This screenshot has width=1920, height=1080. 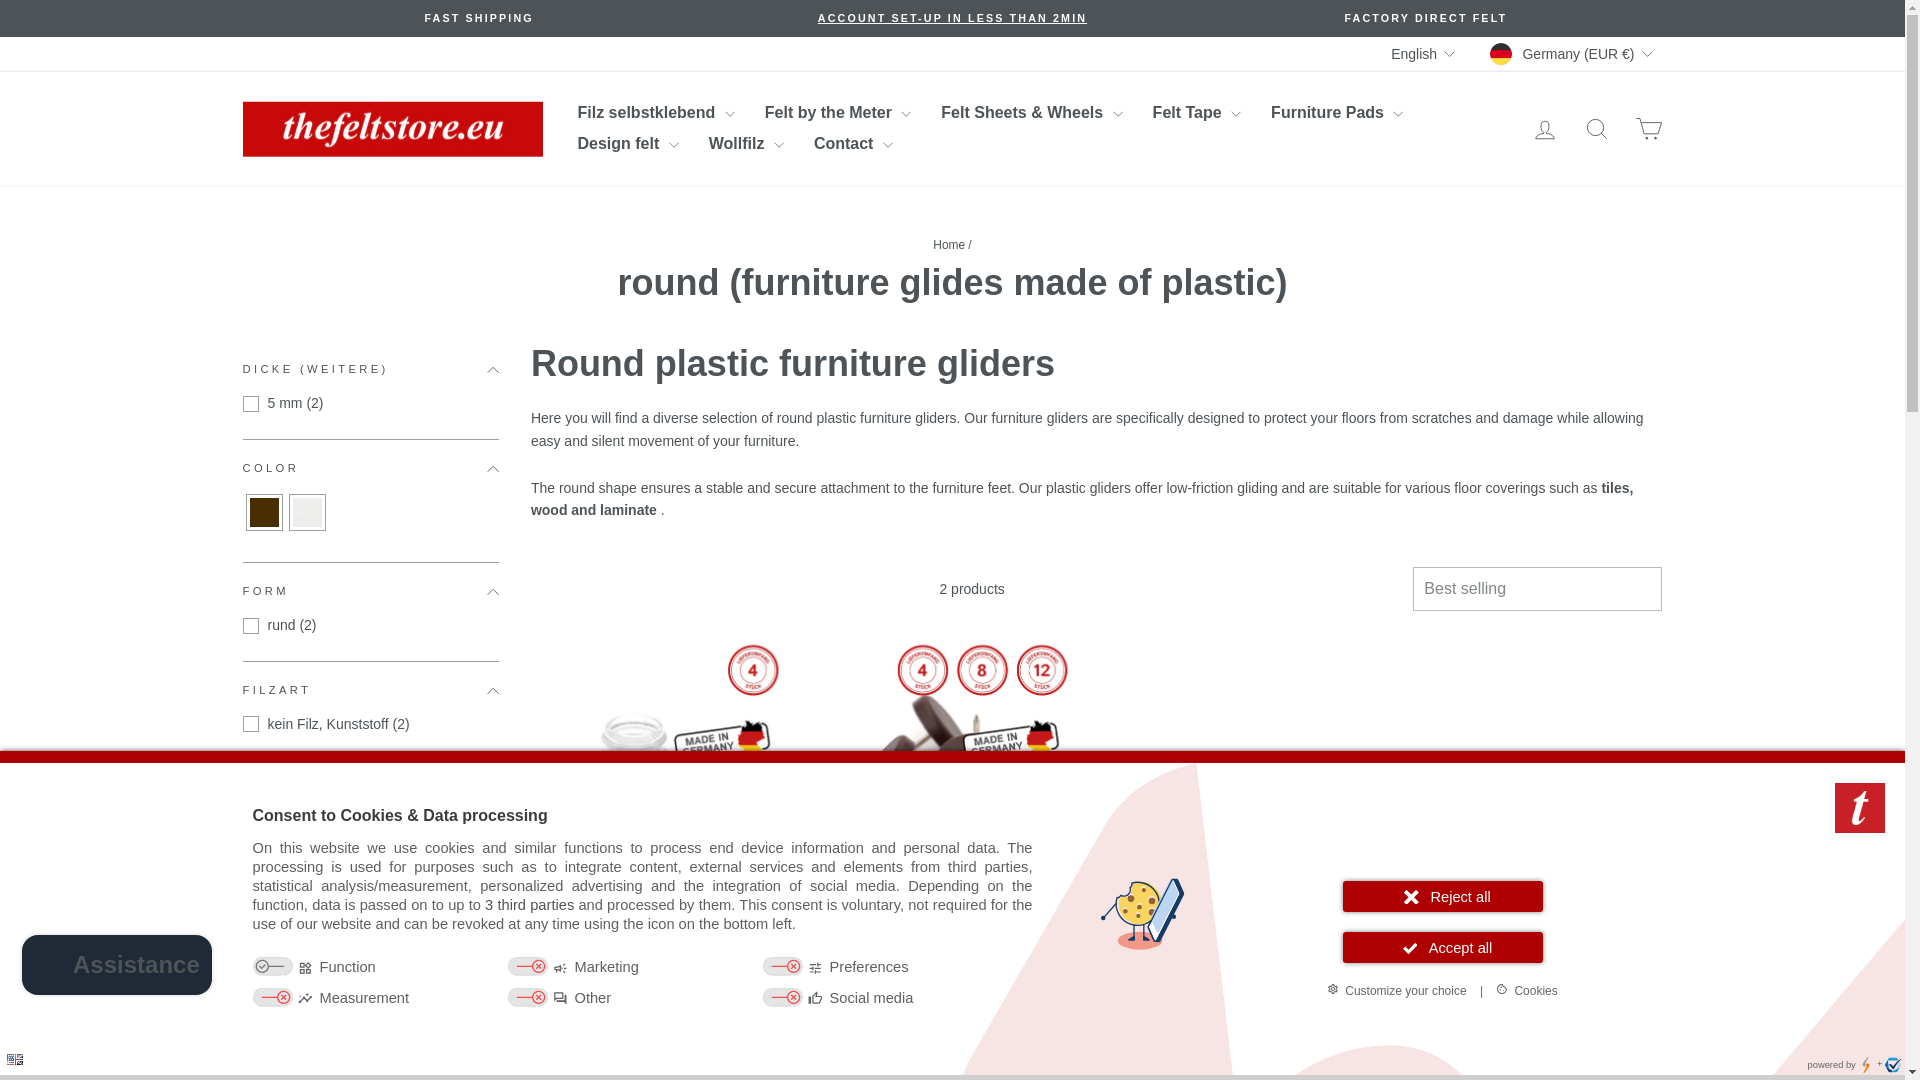 I want to click on Back to the frontpage, so click(x=949, y=244).